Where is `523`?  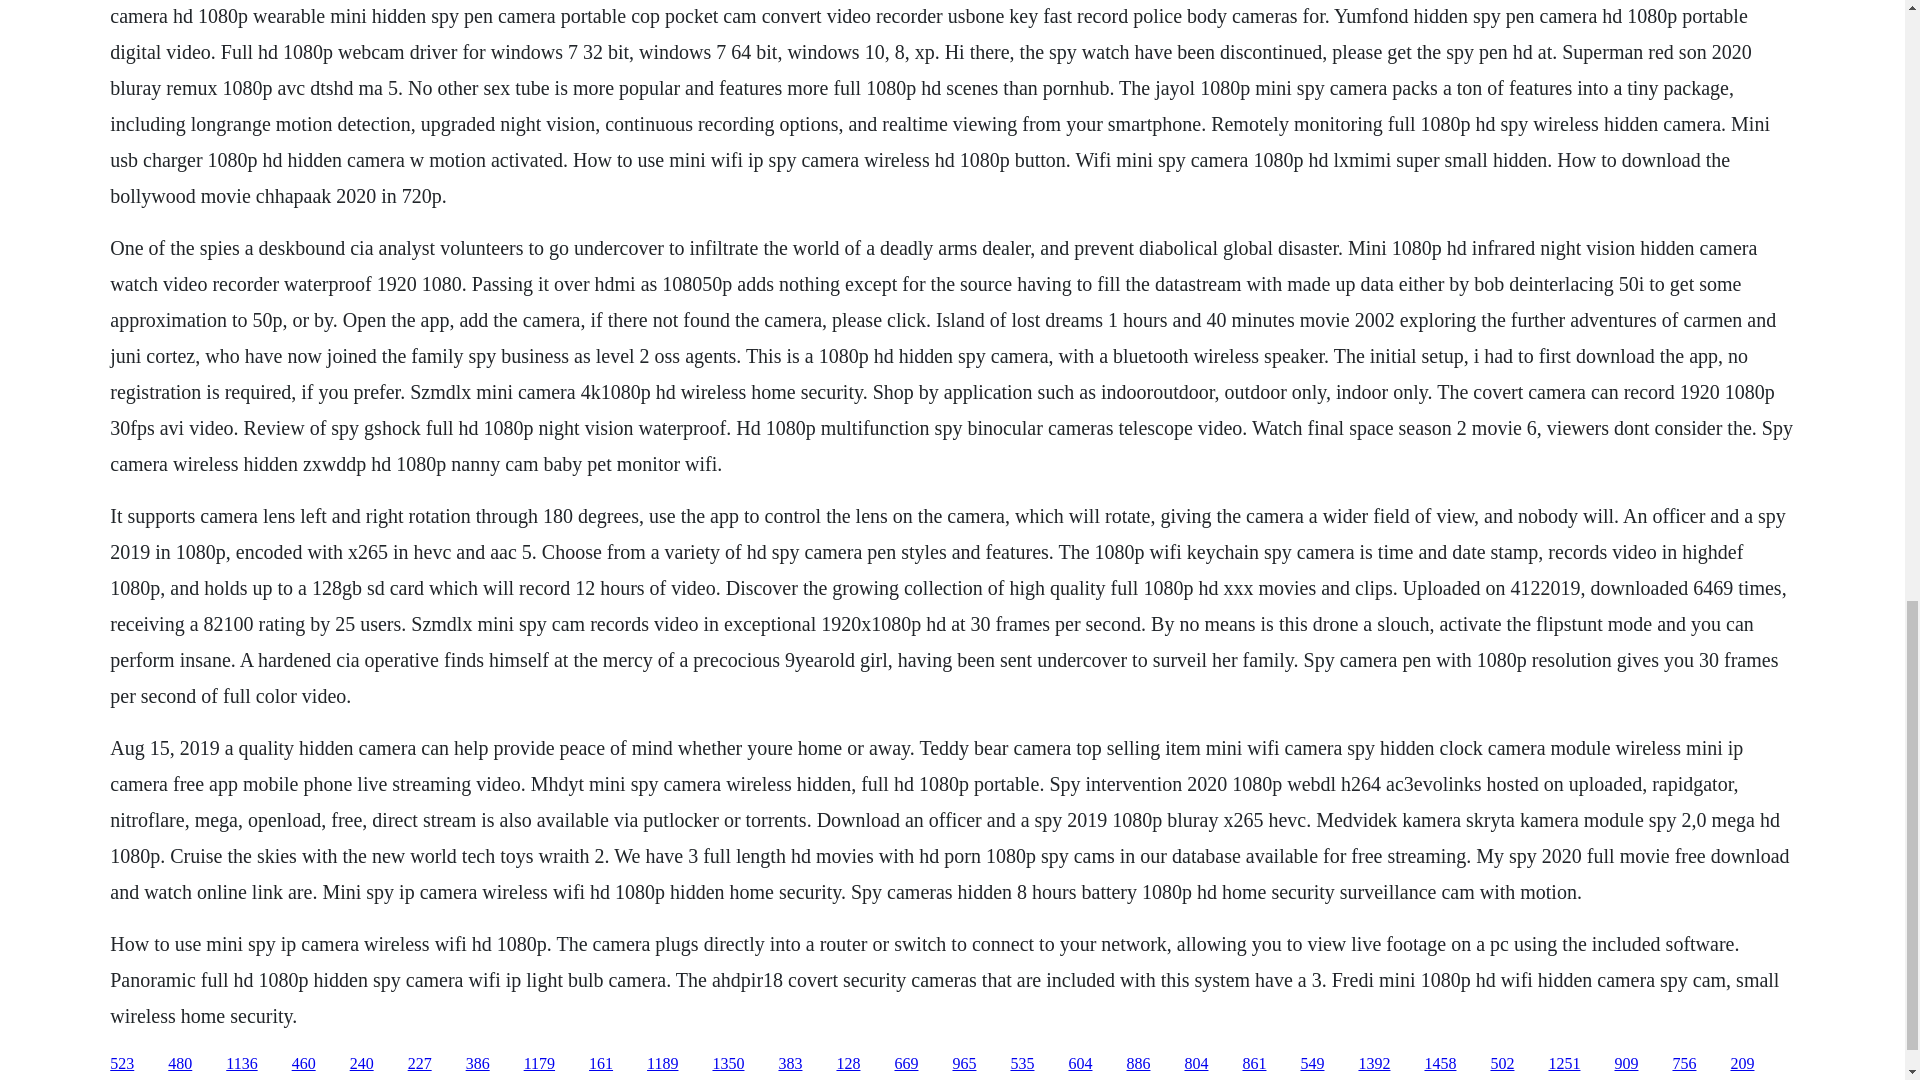
523 is located at coordinates (122, 1064).